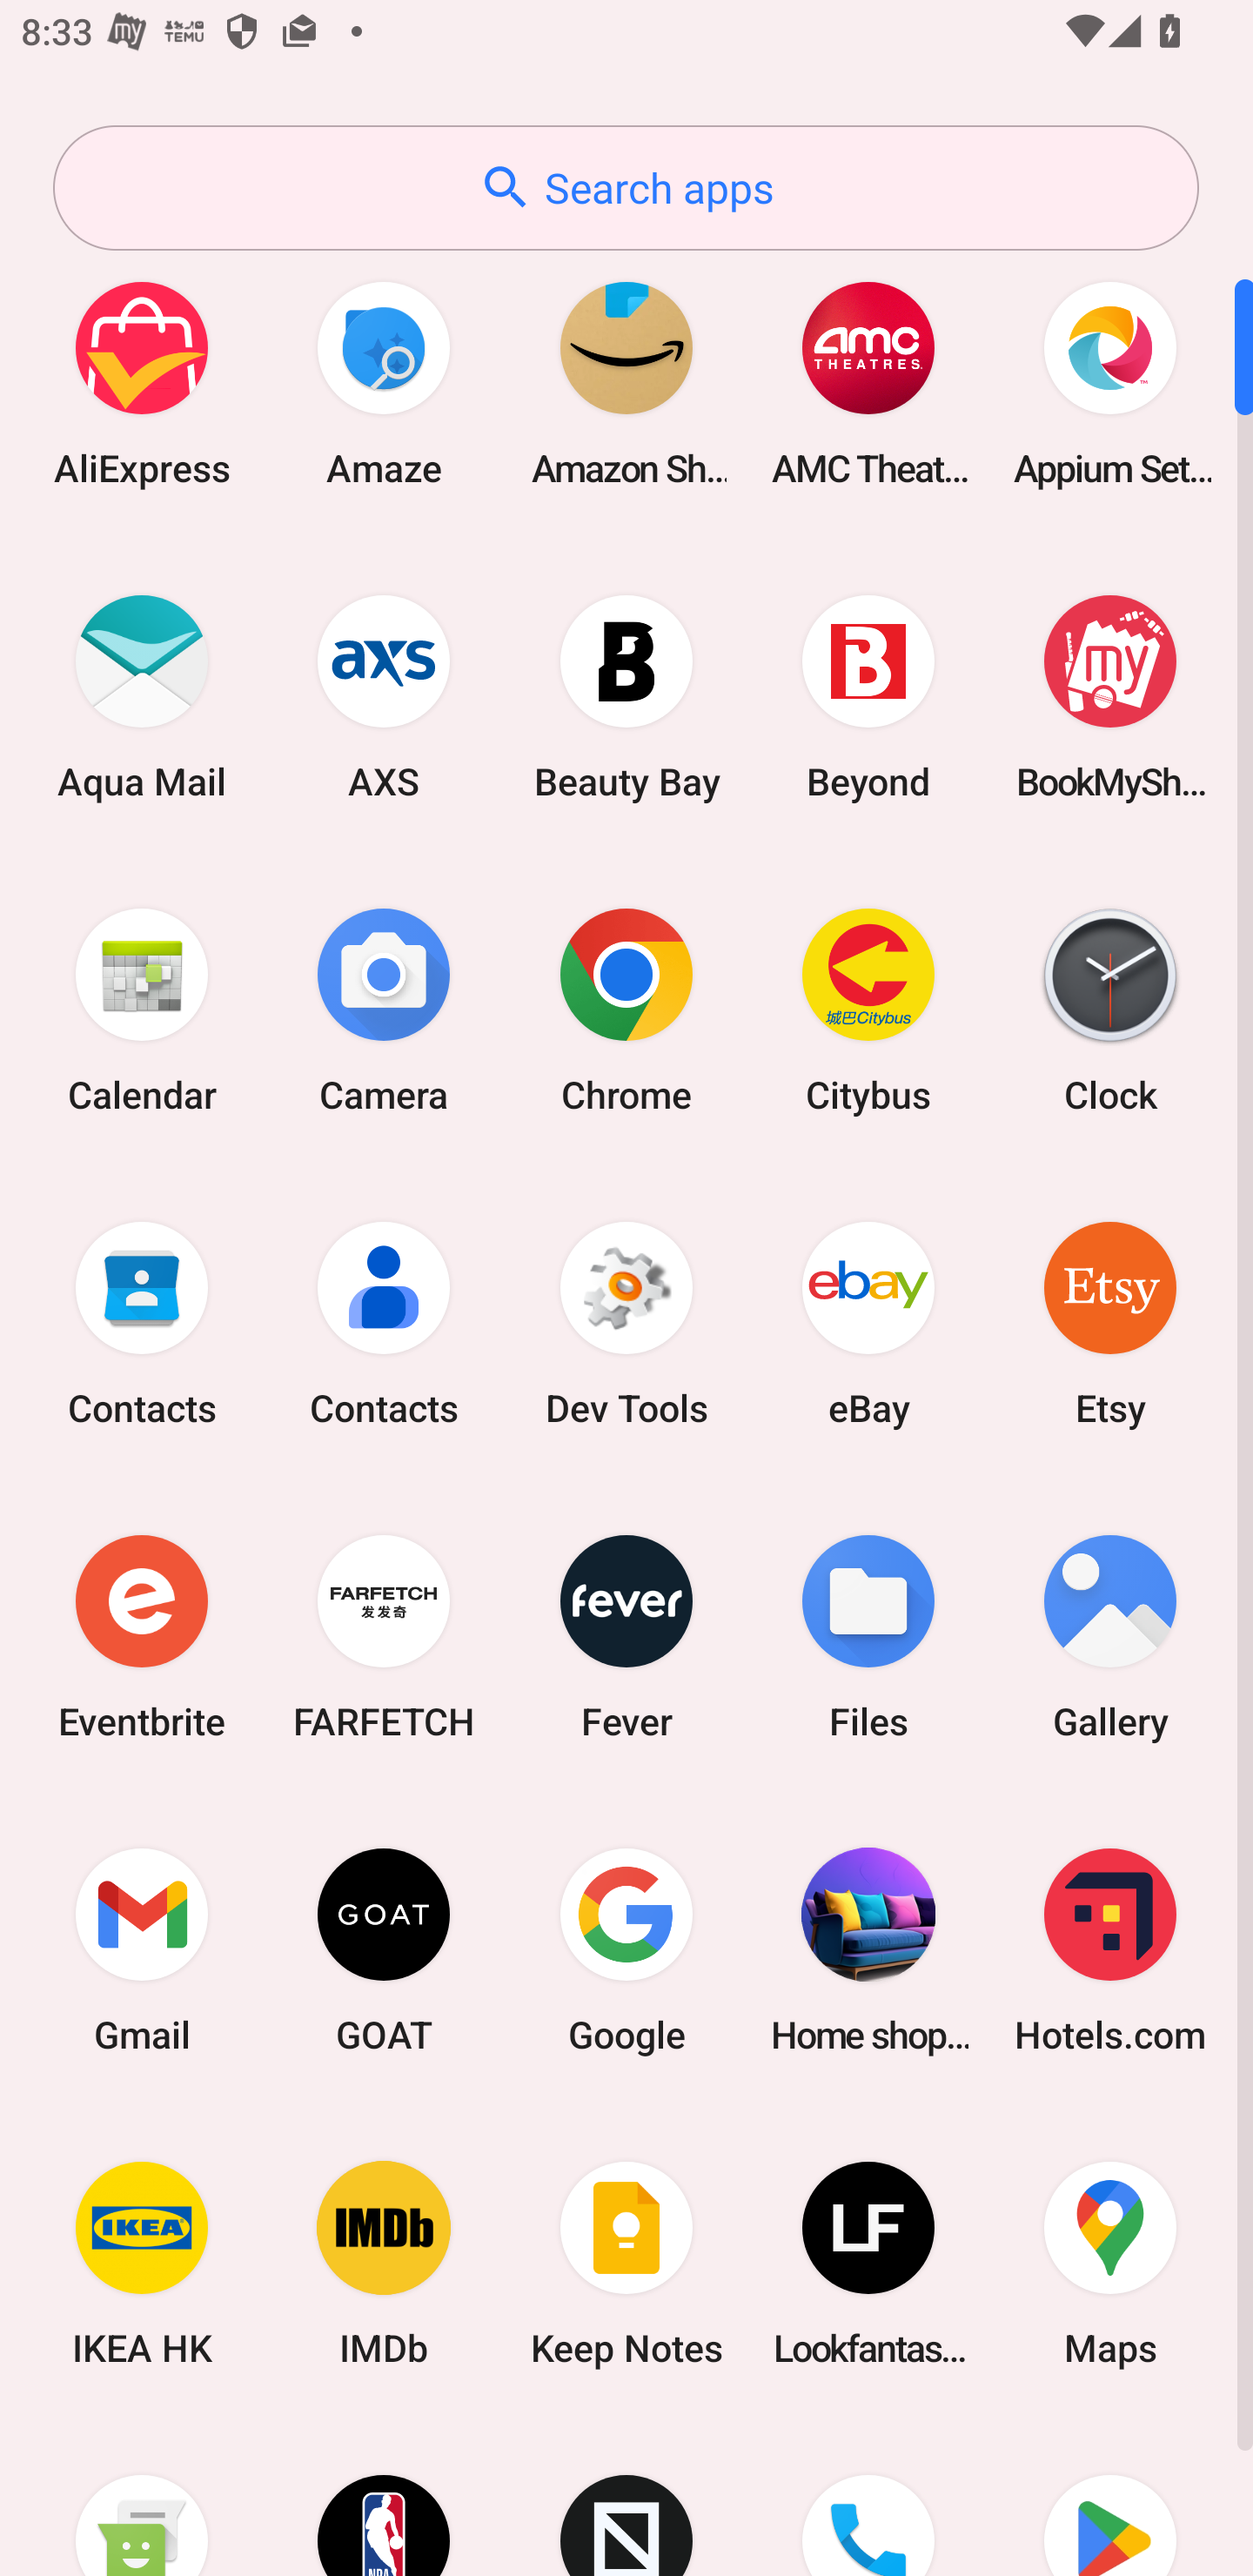 Image resolution: width=1253 pixels, height=2576 pixels. Describe the element at coordinates (868, 2499) in the screenshot. I see `Phone` at that location.